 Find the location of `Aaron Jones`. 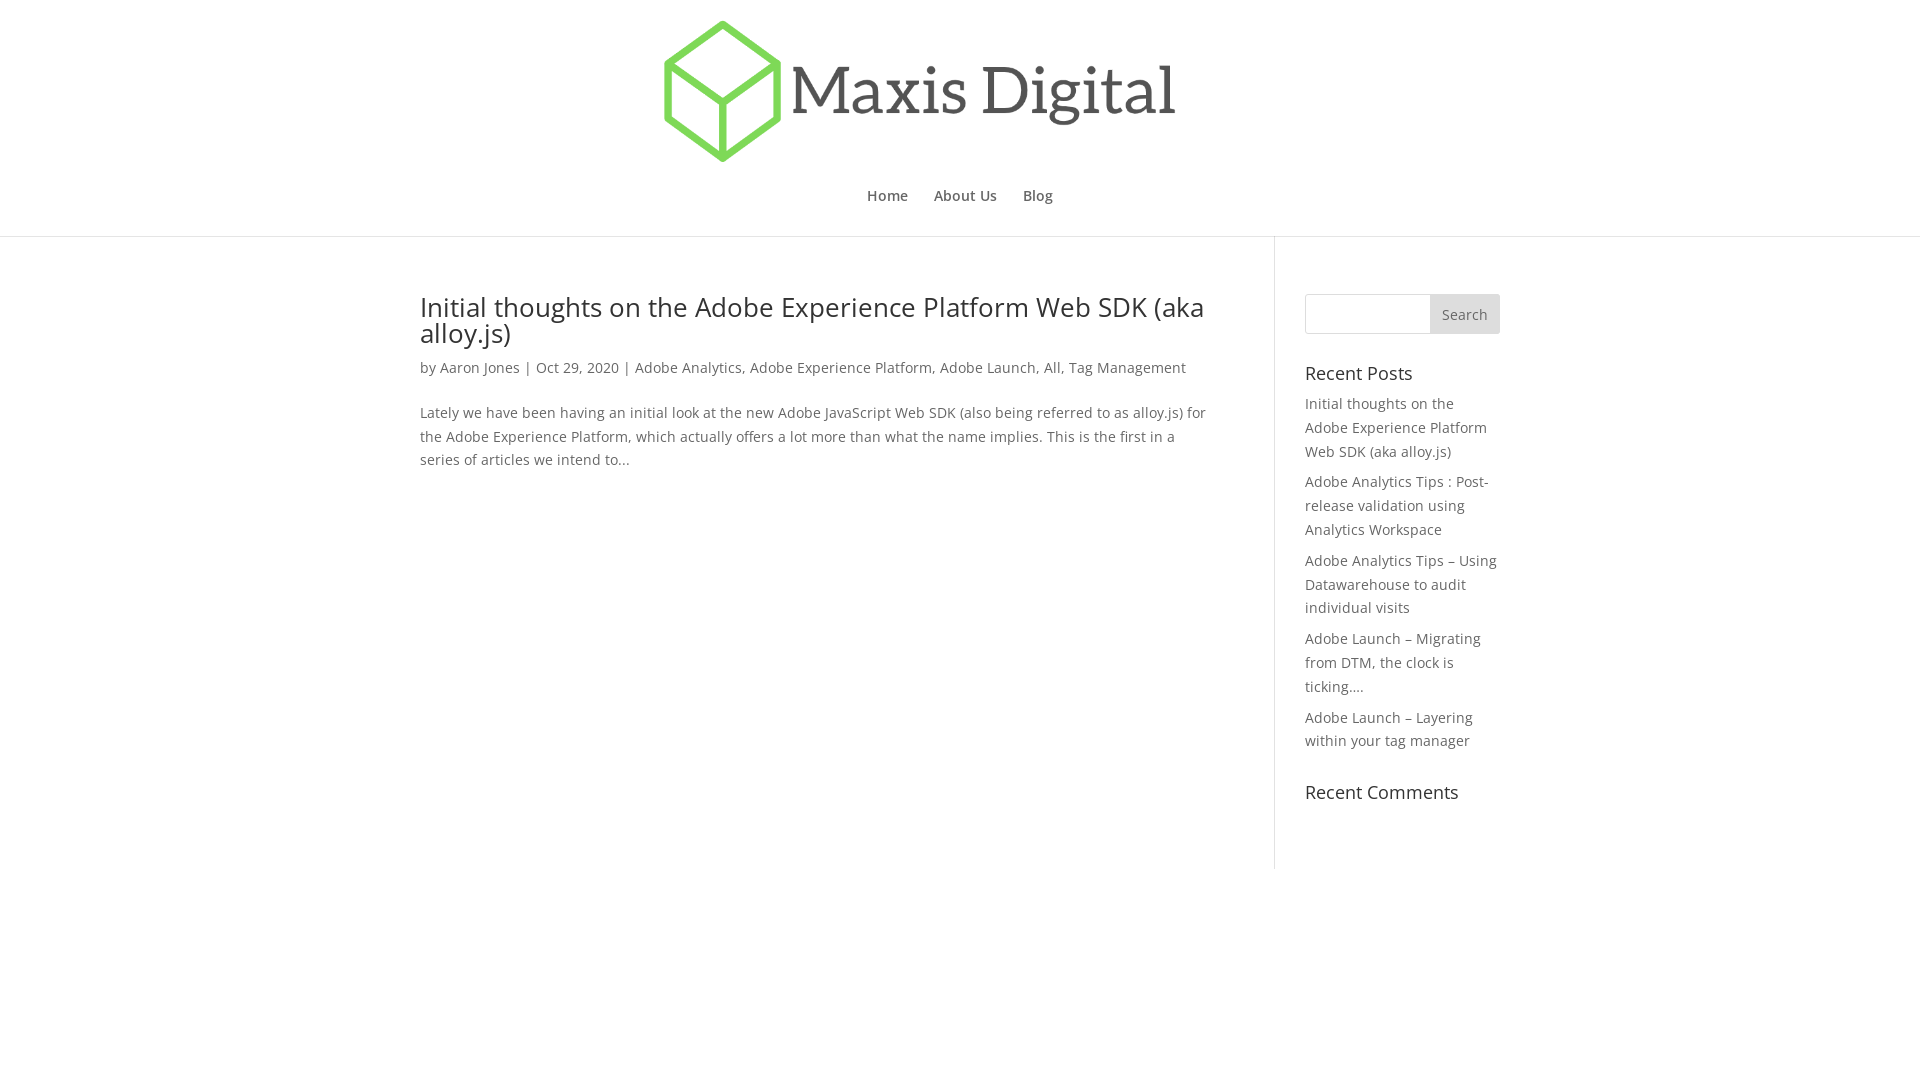

Aaron Jones is located at coordinates (480, 368).